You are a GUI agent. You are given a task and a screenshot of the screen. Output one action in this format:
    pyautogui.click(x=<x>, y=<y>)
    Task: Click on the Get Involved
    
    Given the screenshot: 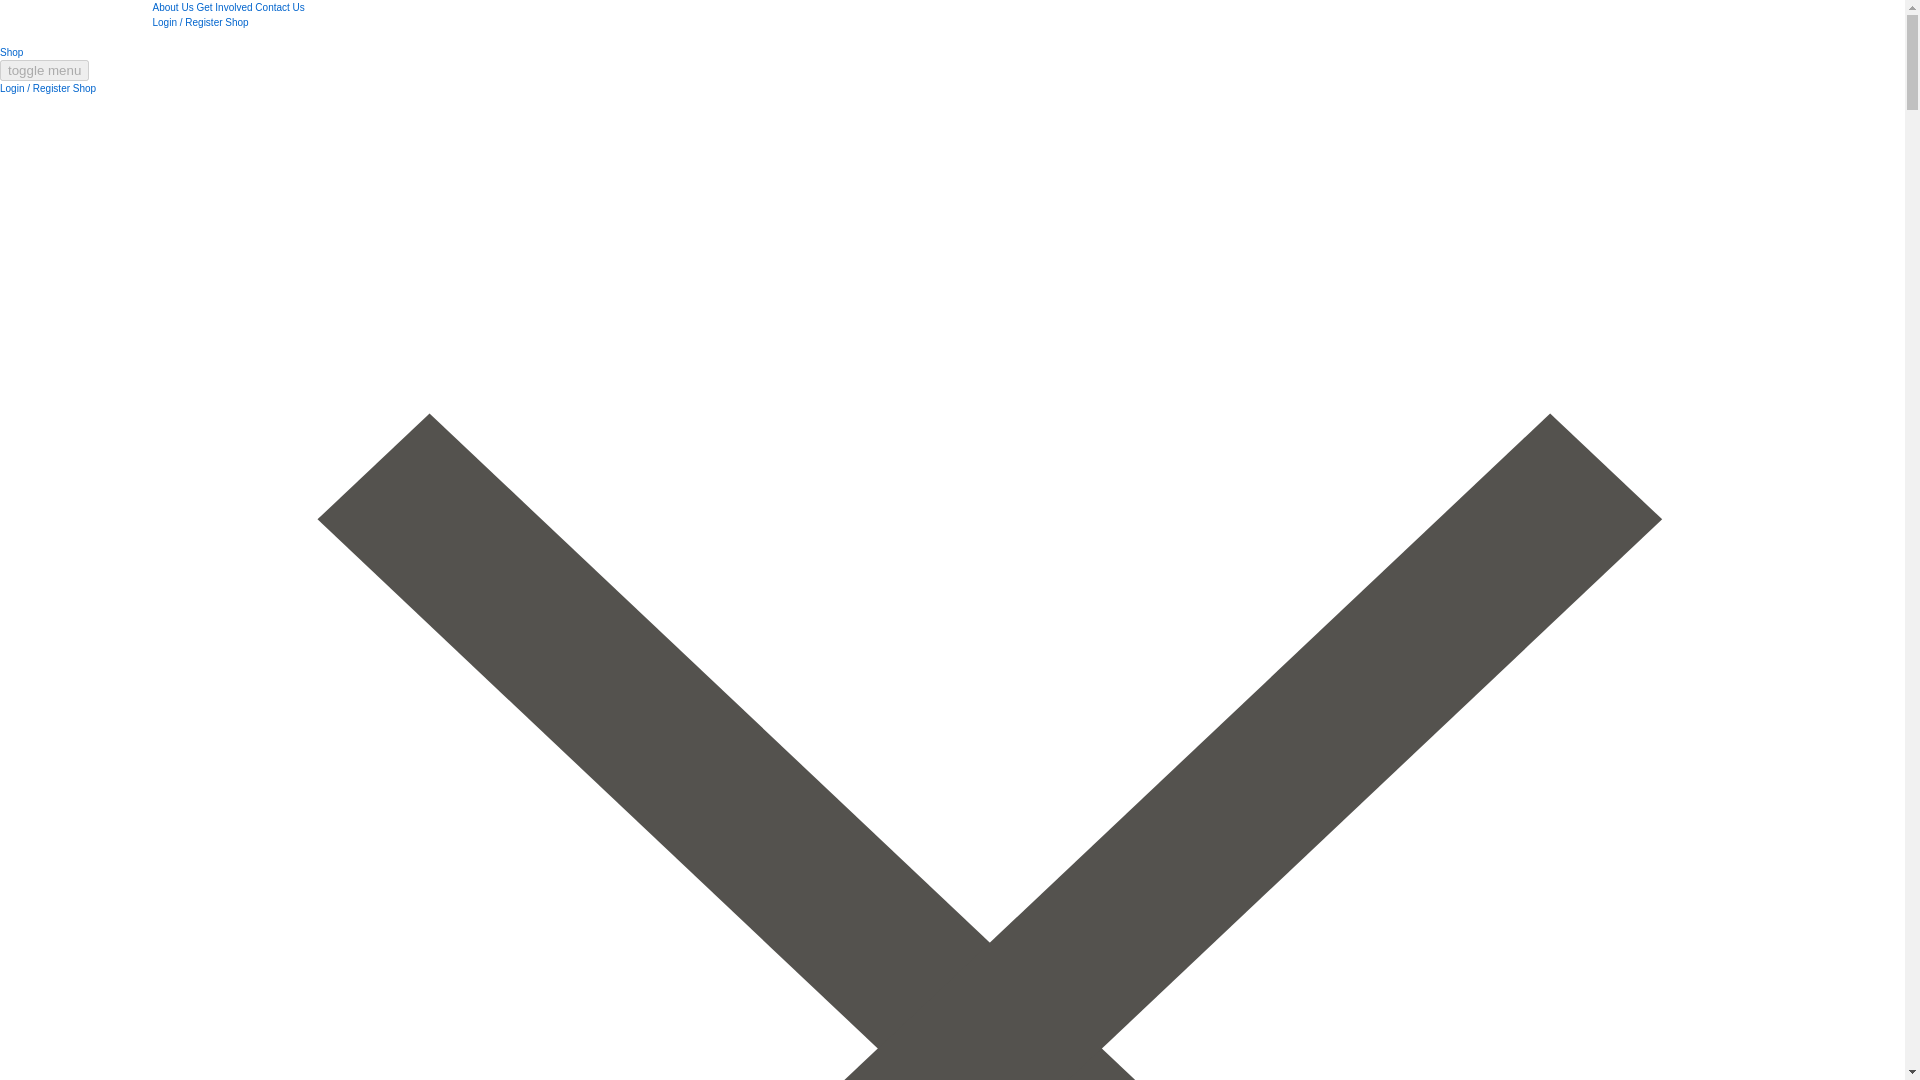 What is the action you would take?
    pyautogui.click(x=223, y=7)
    